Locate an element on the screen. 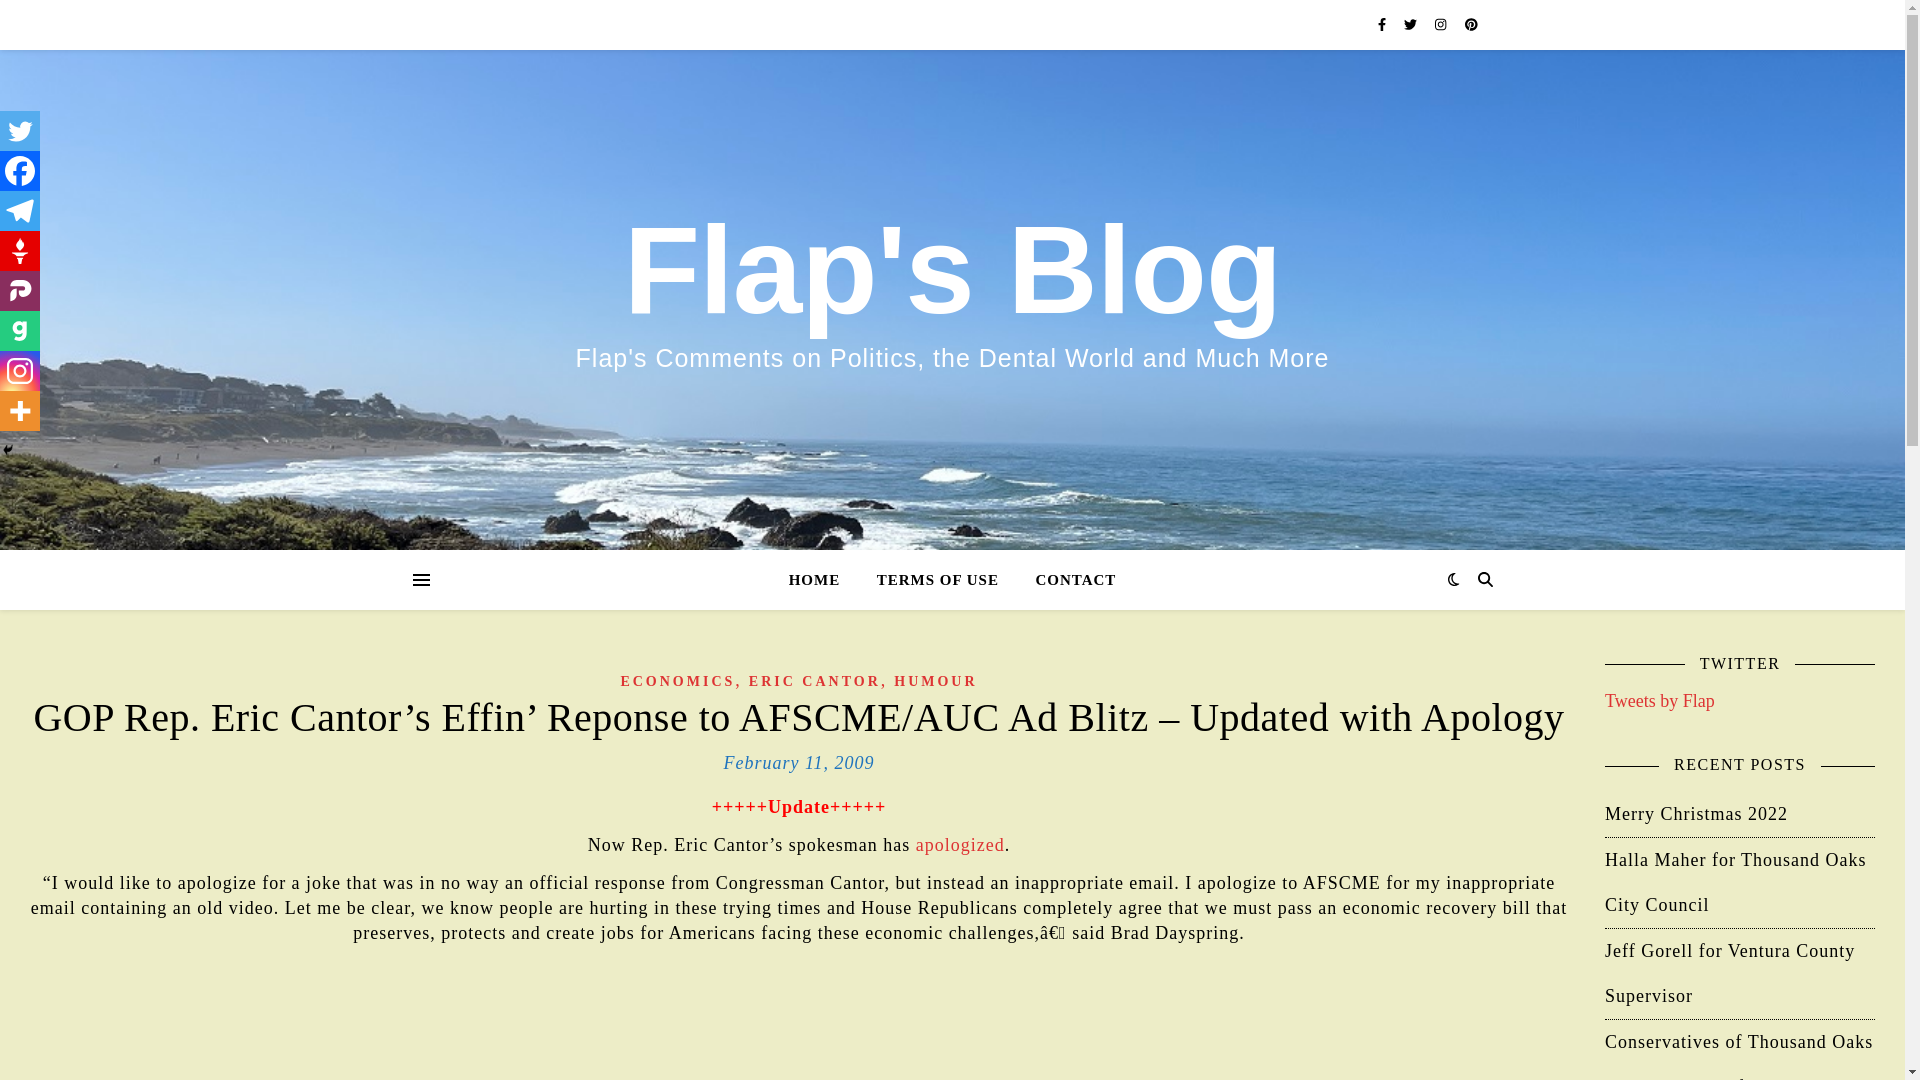  More is located at coordinates (20, 410).